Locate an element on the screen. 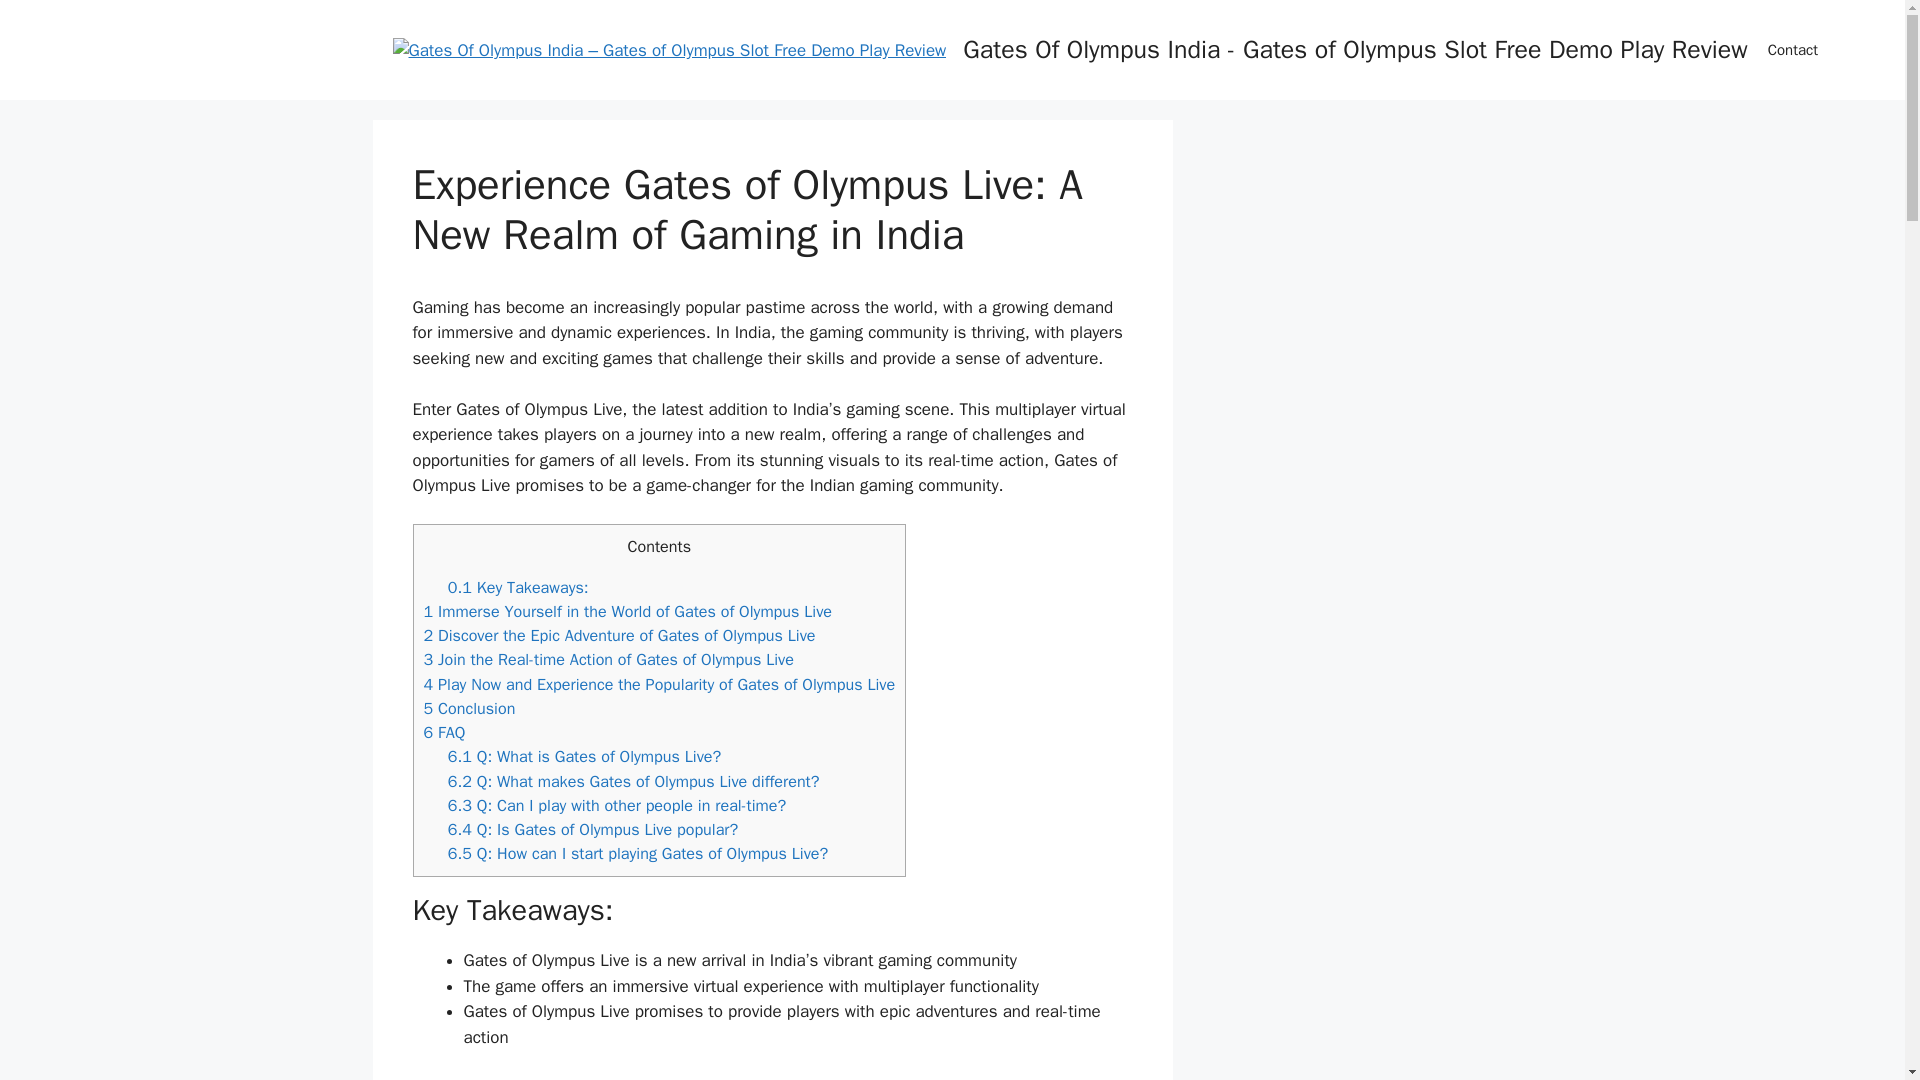 This screenshot has width=1920, height=1080. 5 Conclusion is located at coordinates (470, 708).